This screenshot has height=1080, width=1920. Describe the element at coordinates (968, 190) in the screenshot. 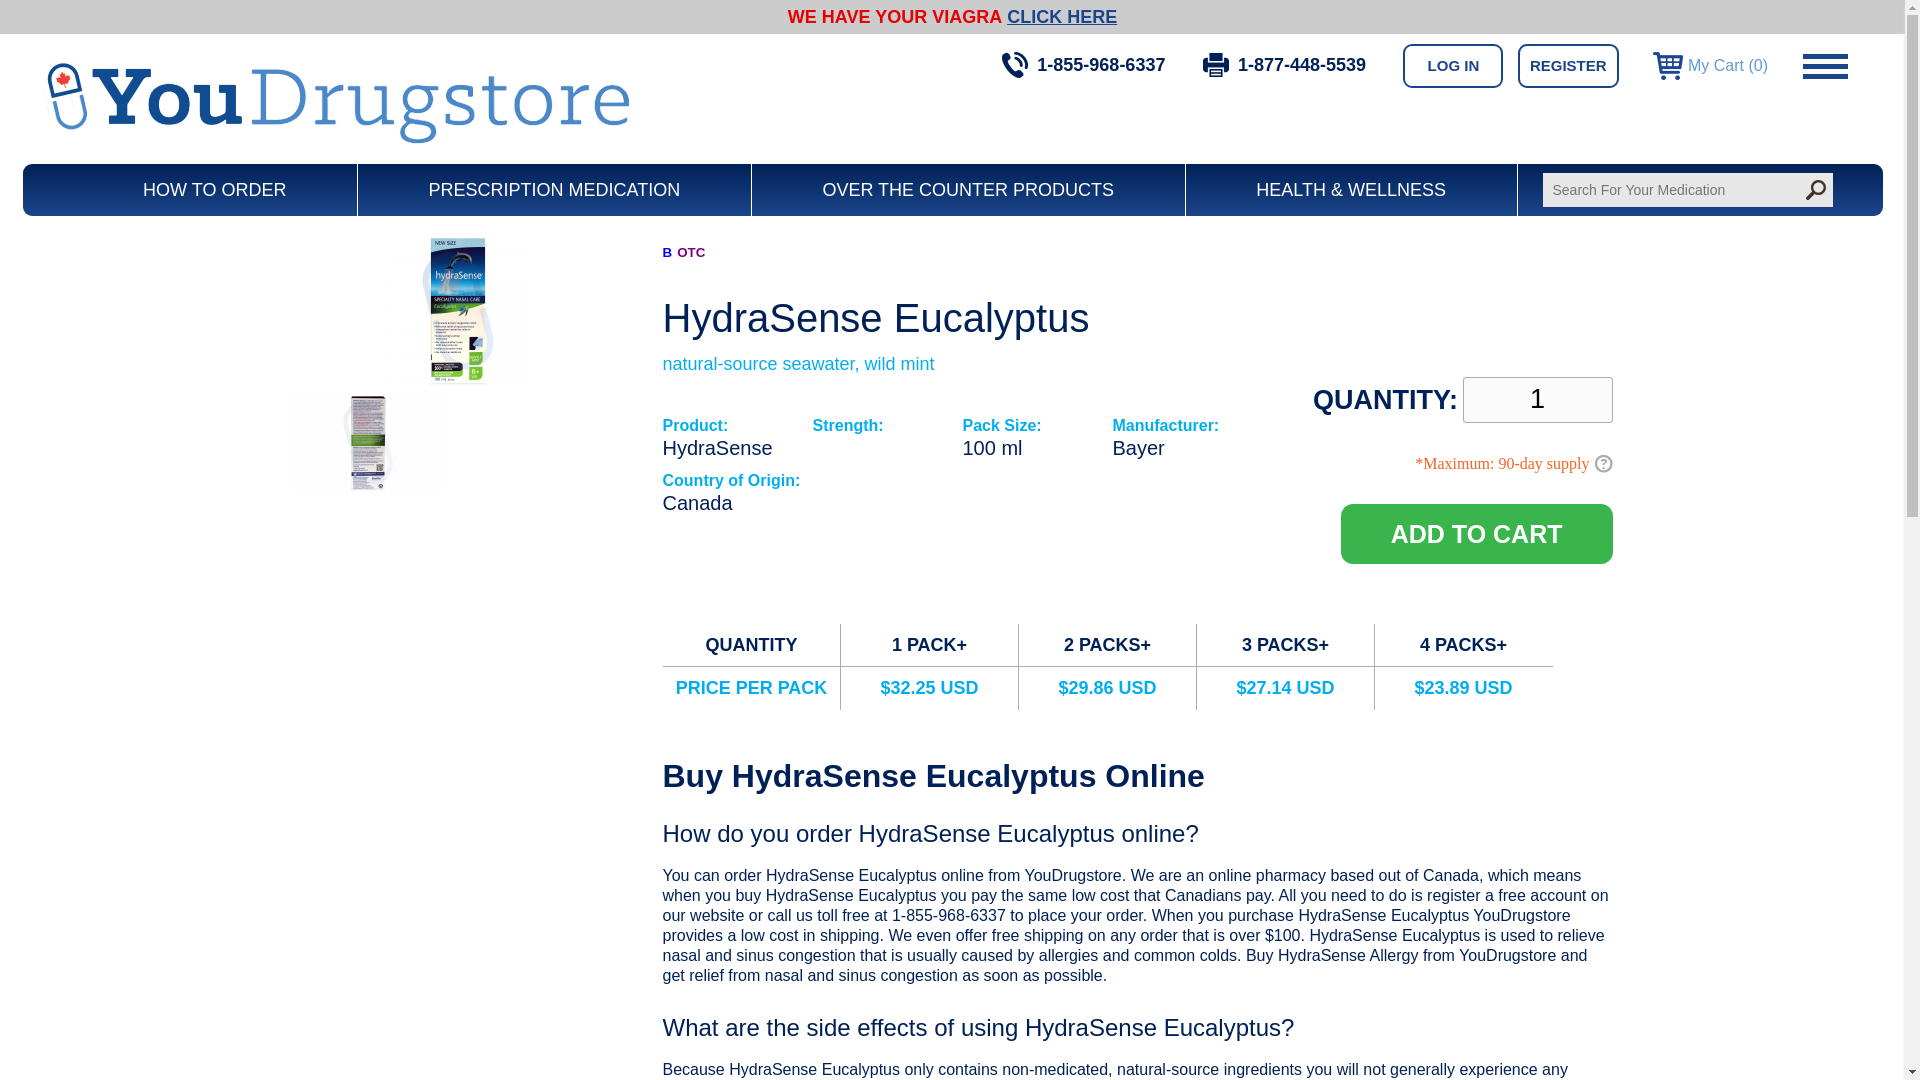

I see `OVER THE COUNTER PRODUCTS` at that location.